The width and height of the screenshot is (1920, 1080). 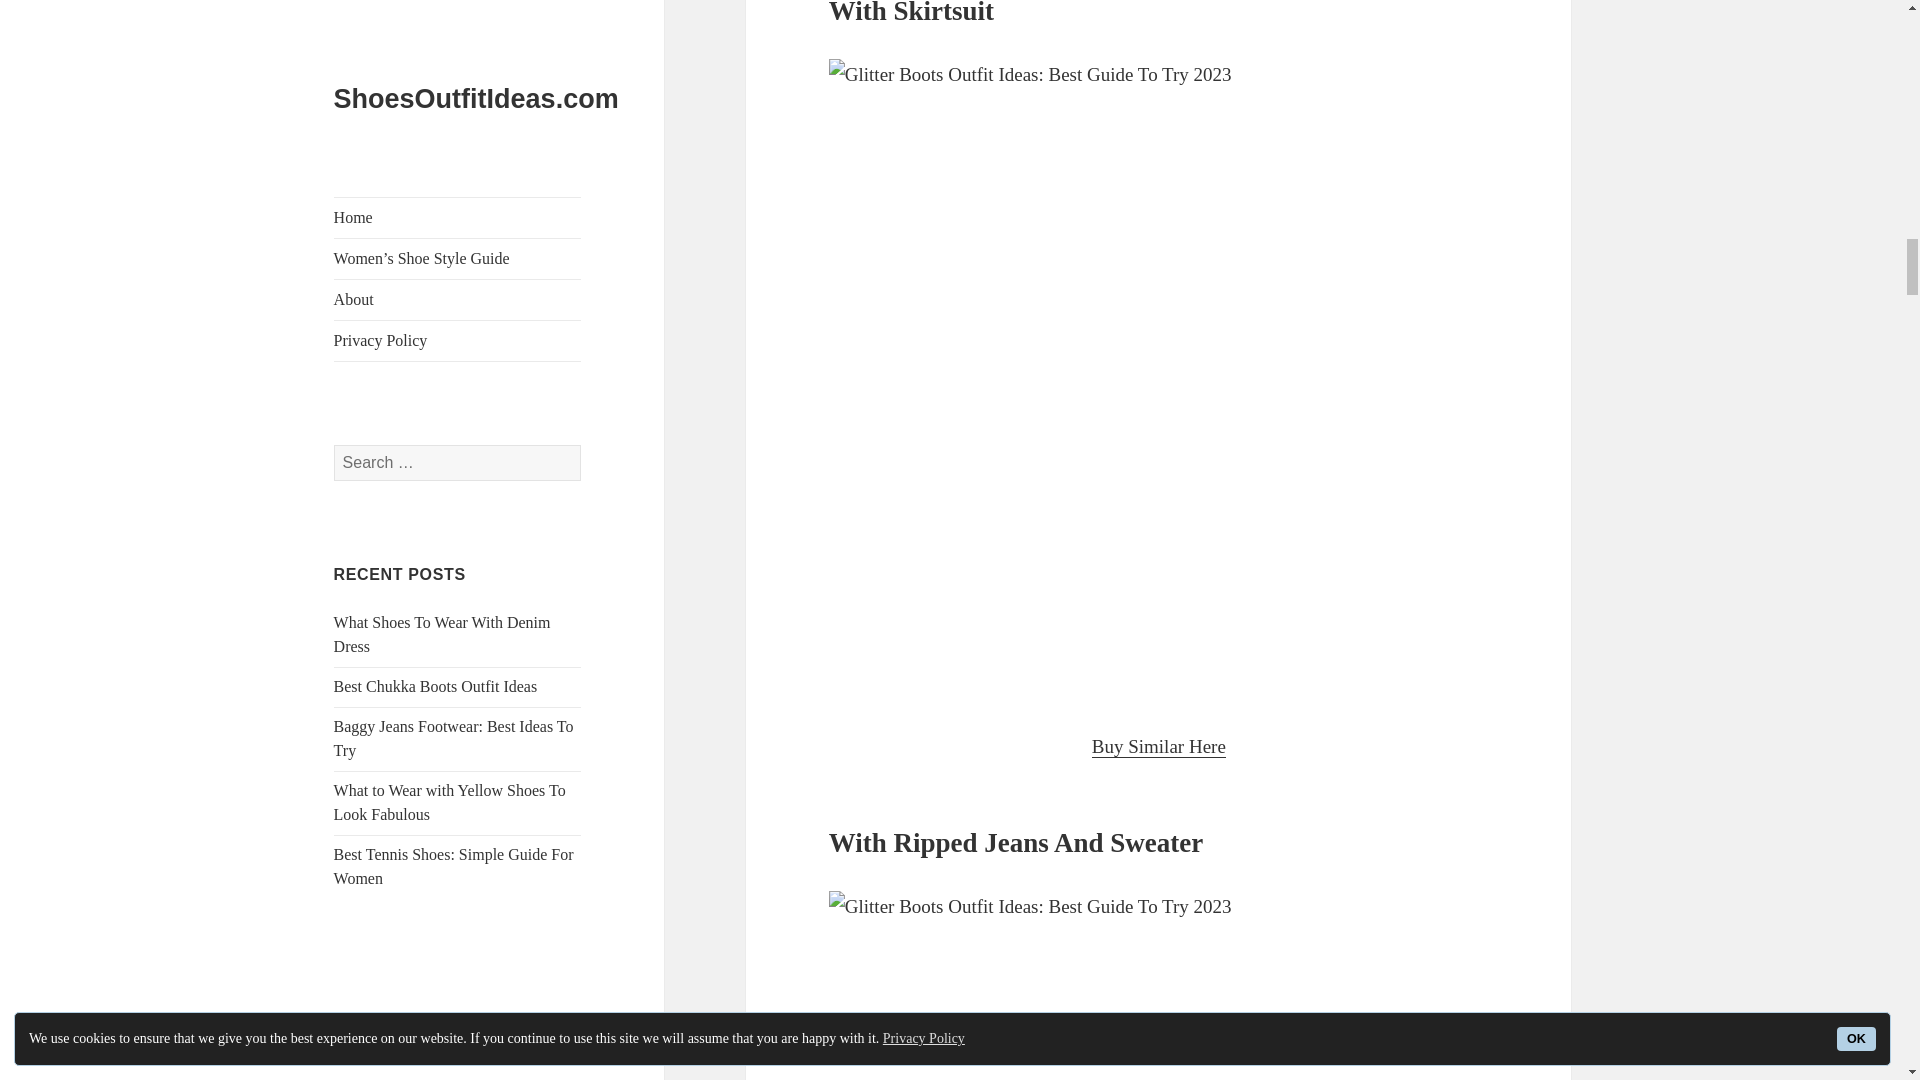 What do you see at coordinates (1159, 746) in the screenshot?
I see `Buy Similar Here` at bounding box center [1159, 746].